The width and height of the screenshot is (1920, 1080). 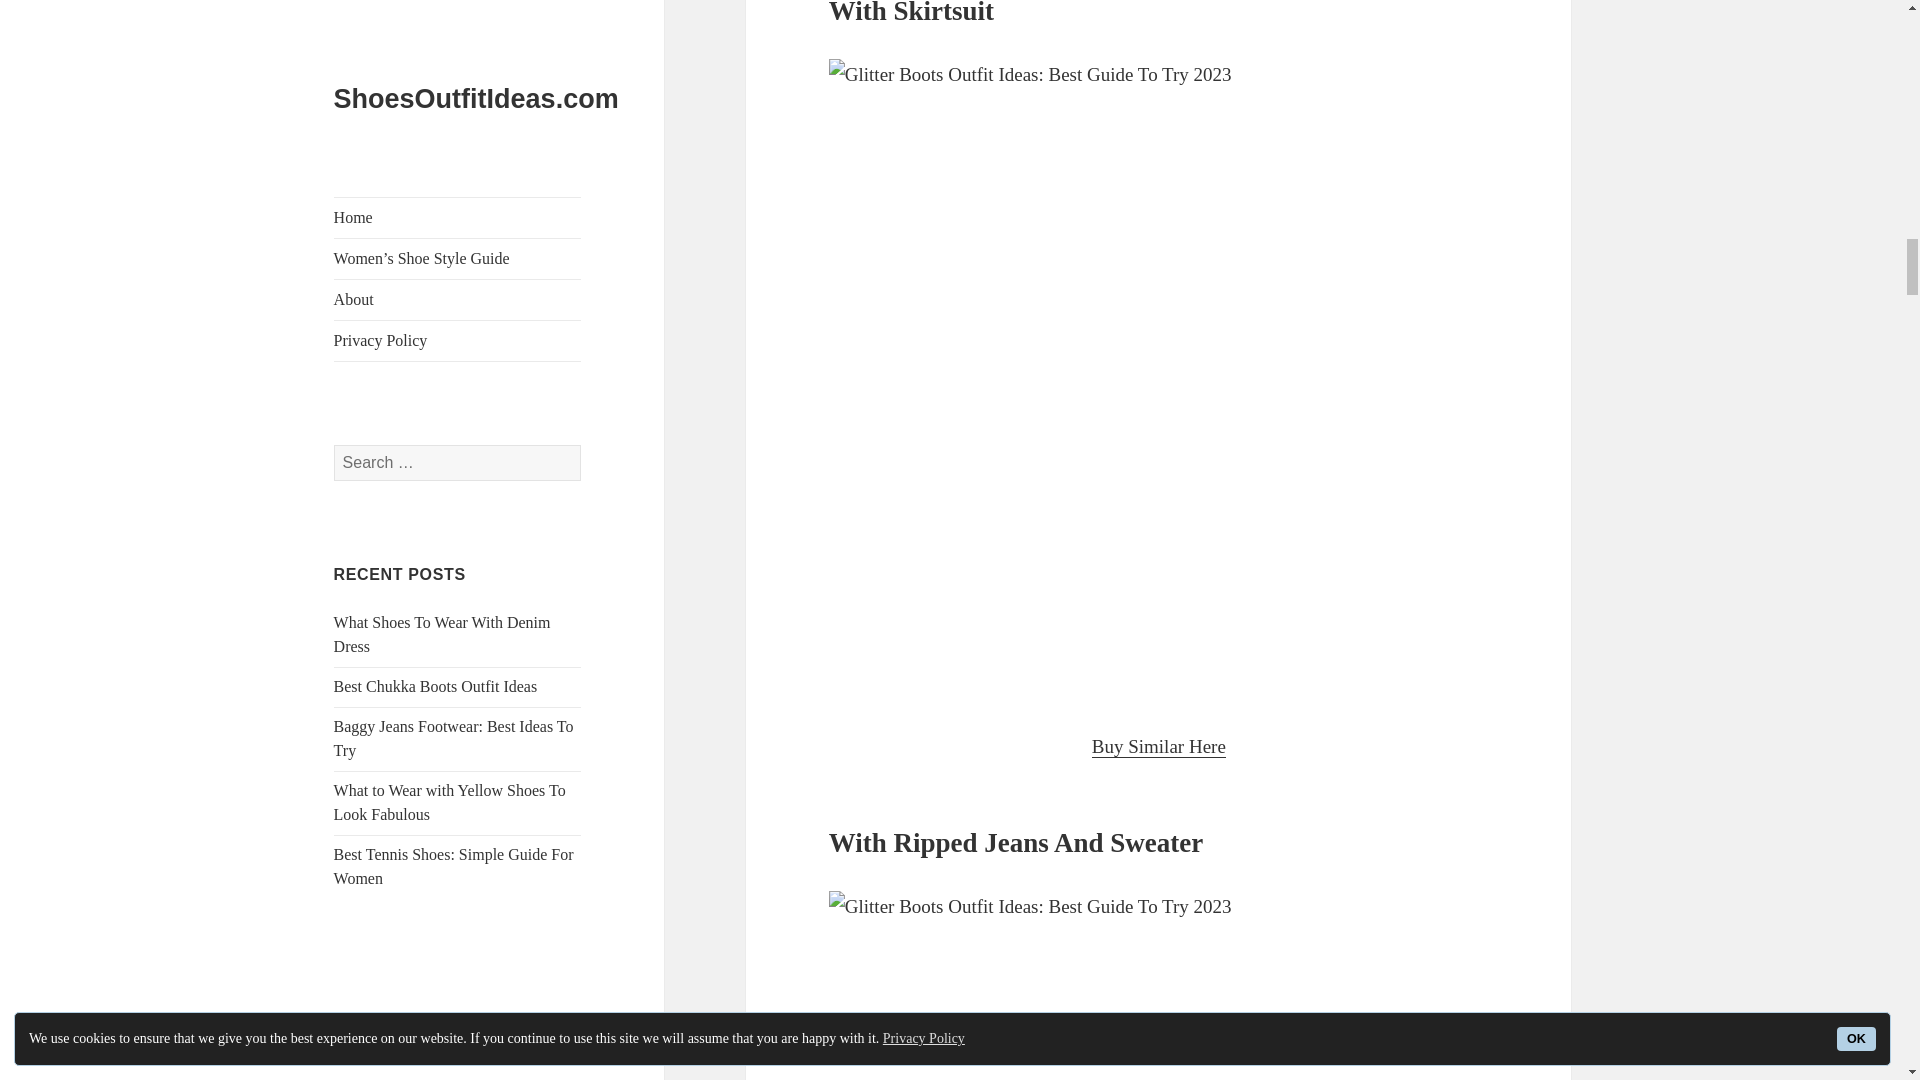 What do you see at coordinates (1159, 746) in the screenshot?
I see `Buy Similar Here` at bounding box center [1159, 746].